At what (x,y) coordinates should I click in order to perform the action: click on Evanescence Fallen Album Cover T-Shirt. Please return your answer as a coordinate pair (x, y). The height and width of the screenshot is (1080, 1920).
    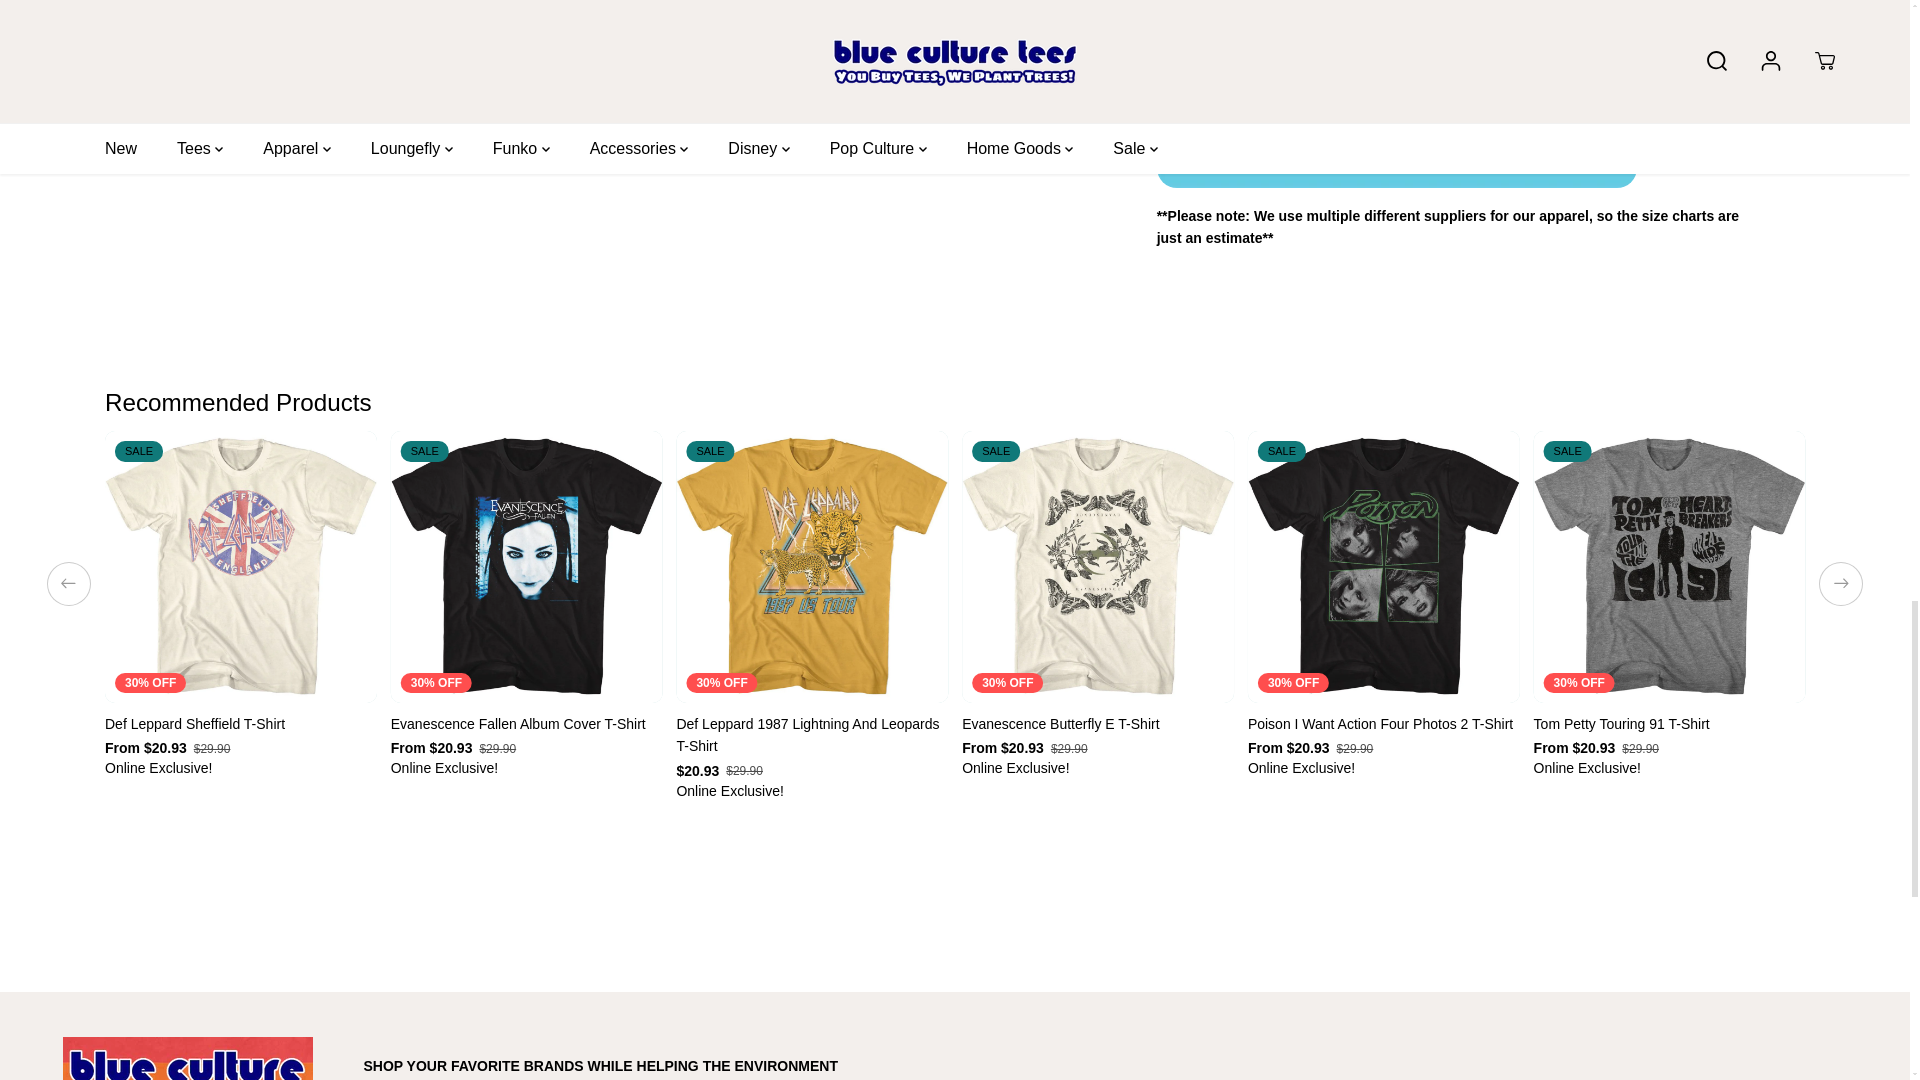
    Looking at the image, I should click on (526, 724).